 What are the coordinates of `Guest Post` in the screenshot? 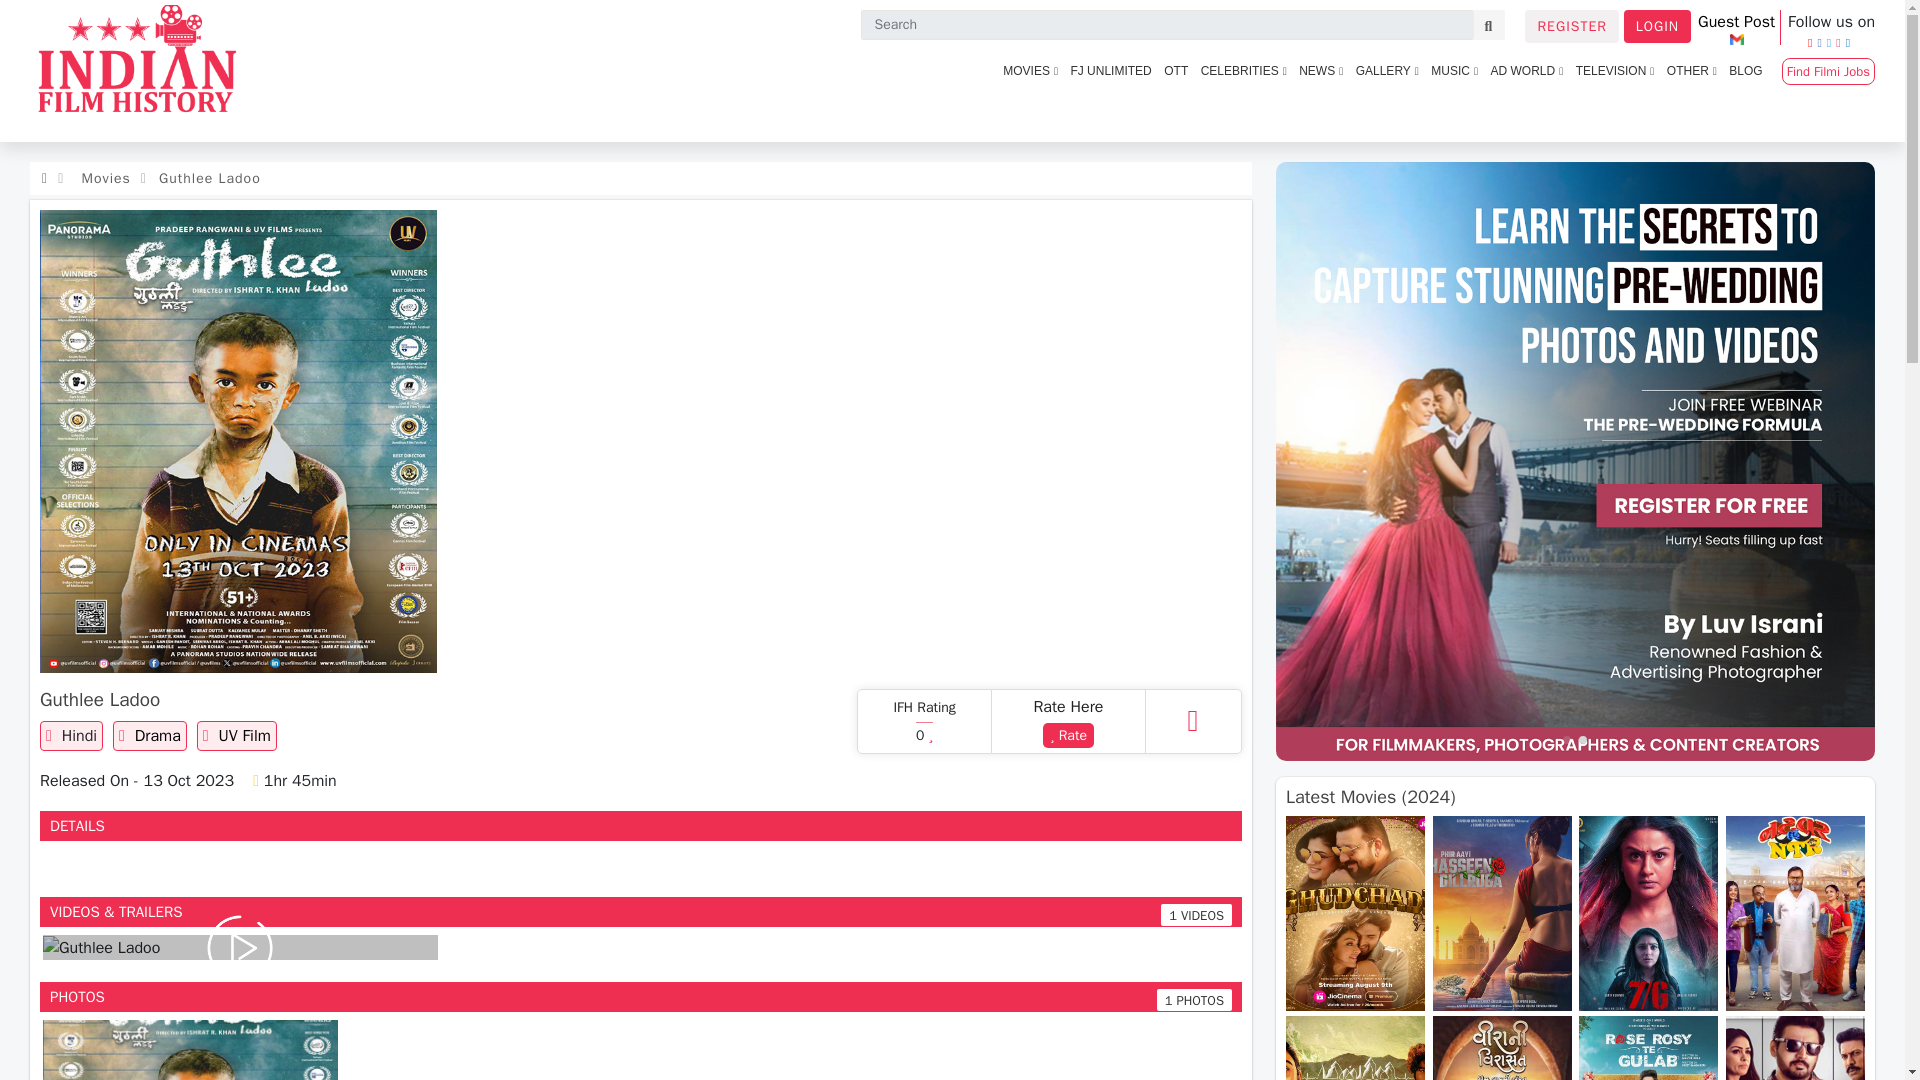 It's located at (1736, 27).